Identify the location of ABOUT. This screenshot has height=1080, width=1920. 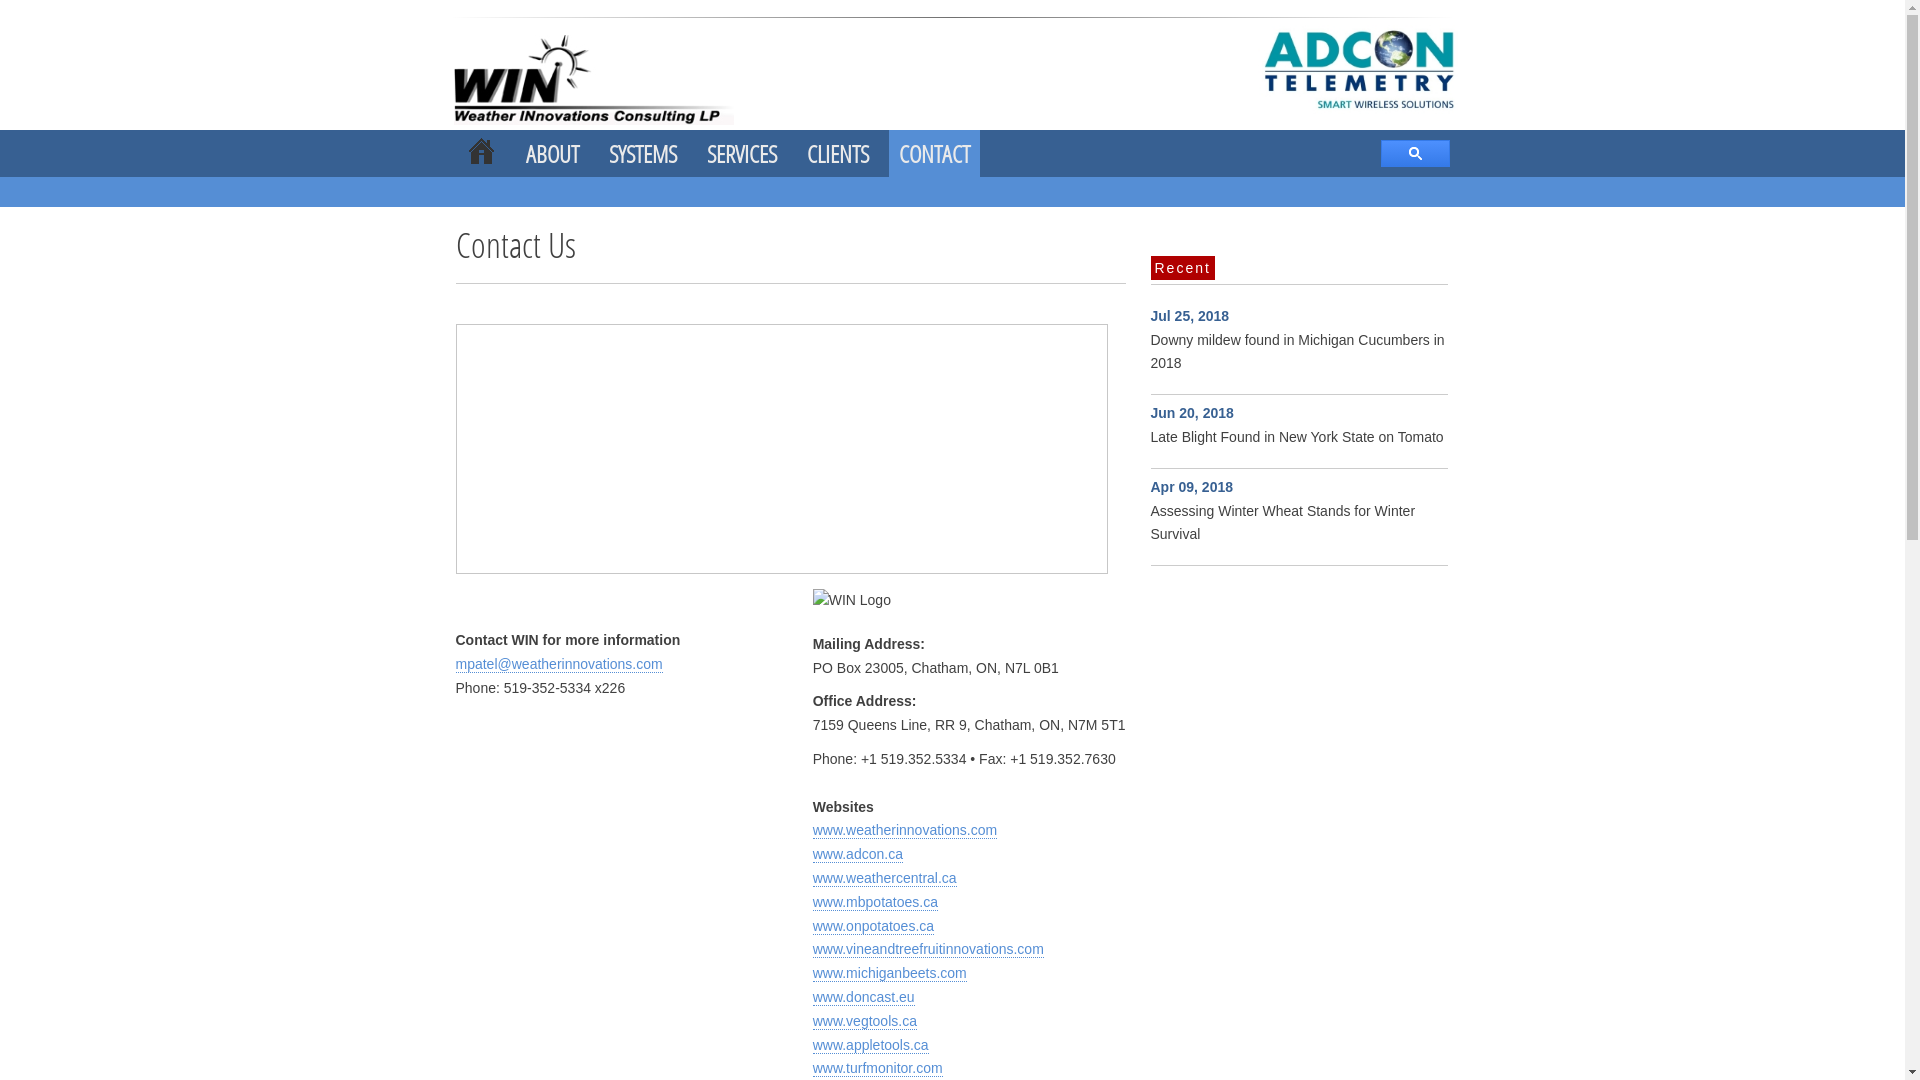
(552, 154).